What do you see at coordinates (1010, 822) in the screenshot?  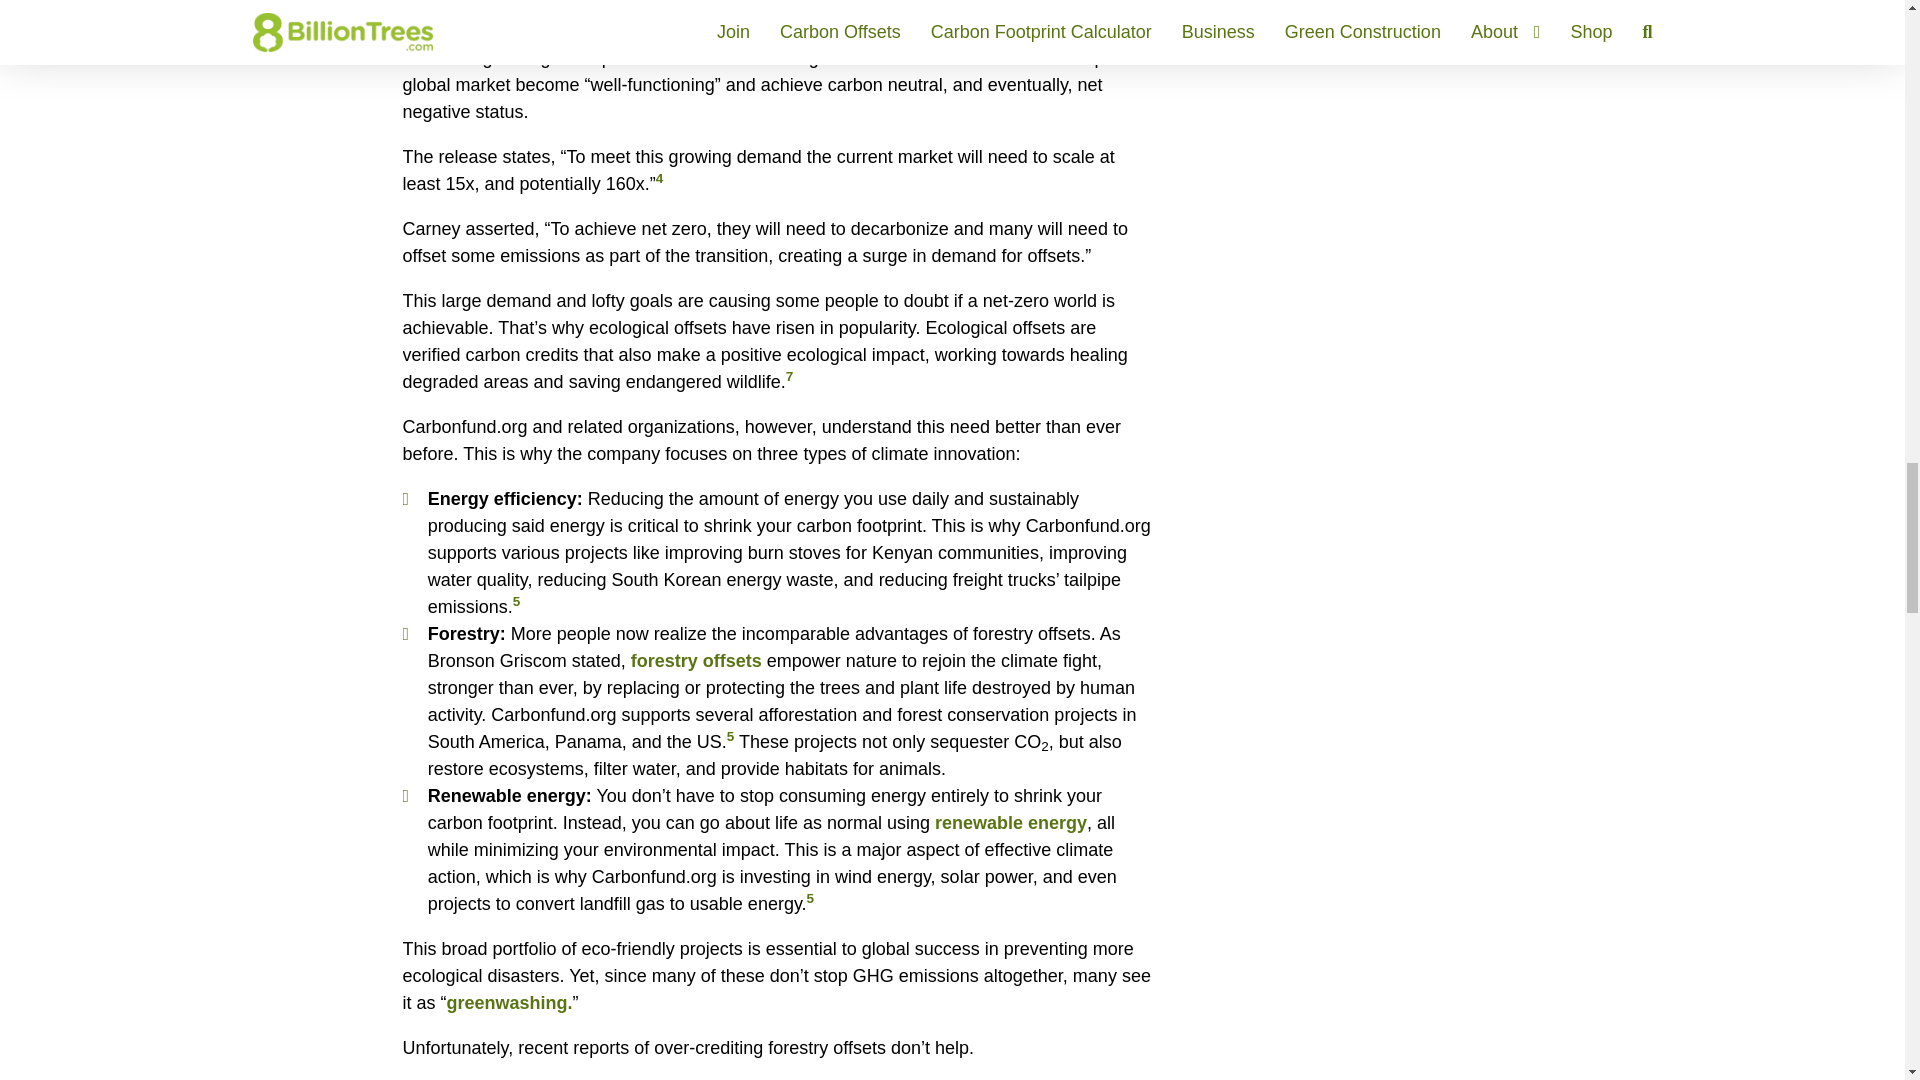 I see `renewable energy` at bounding box center [1010, 822].